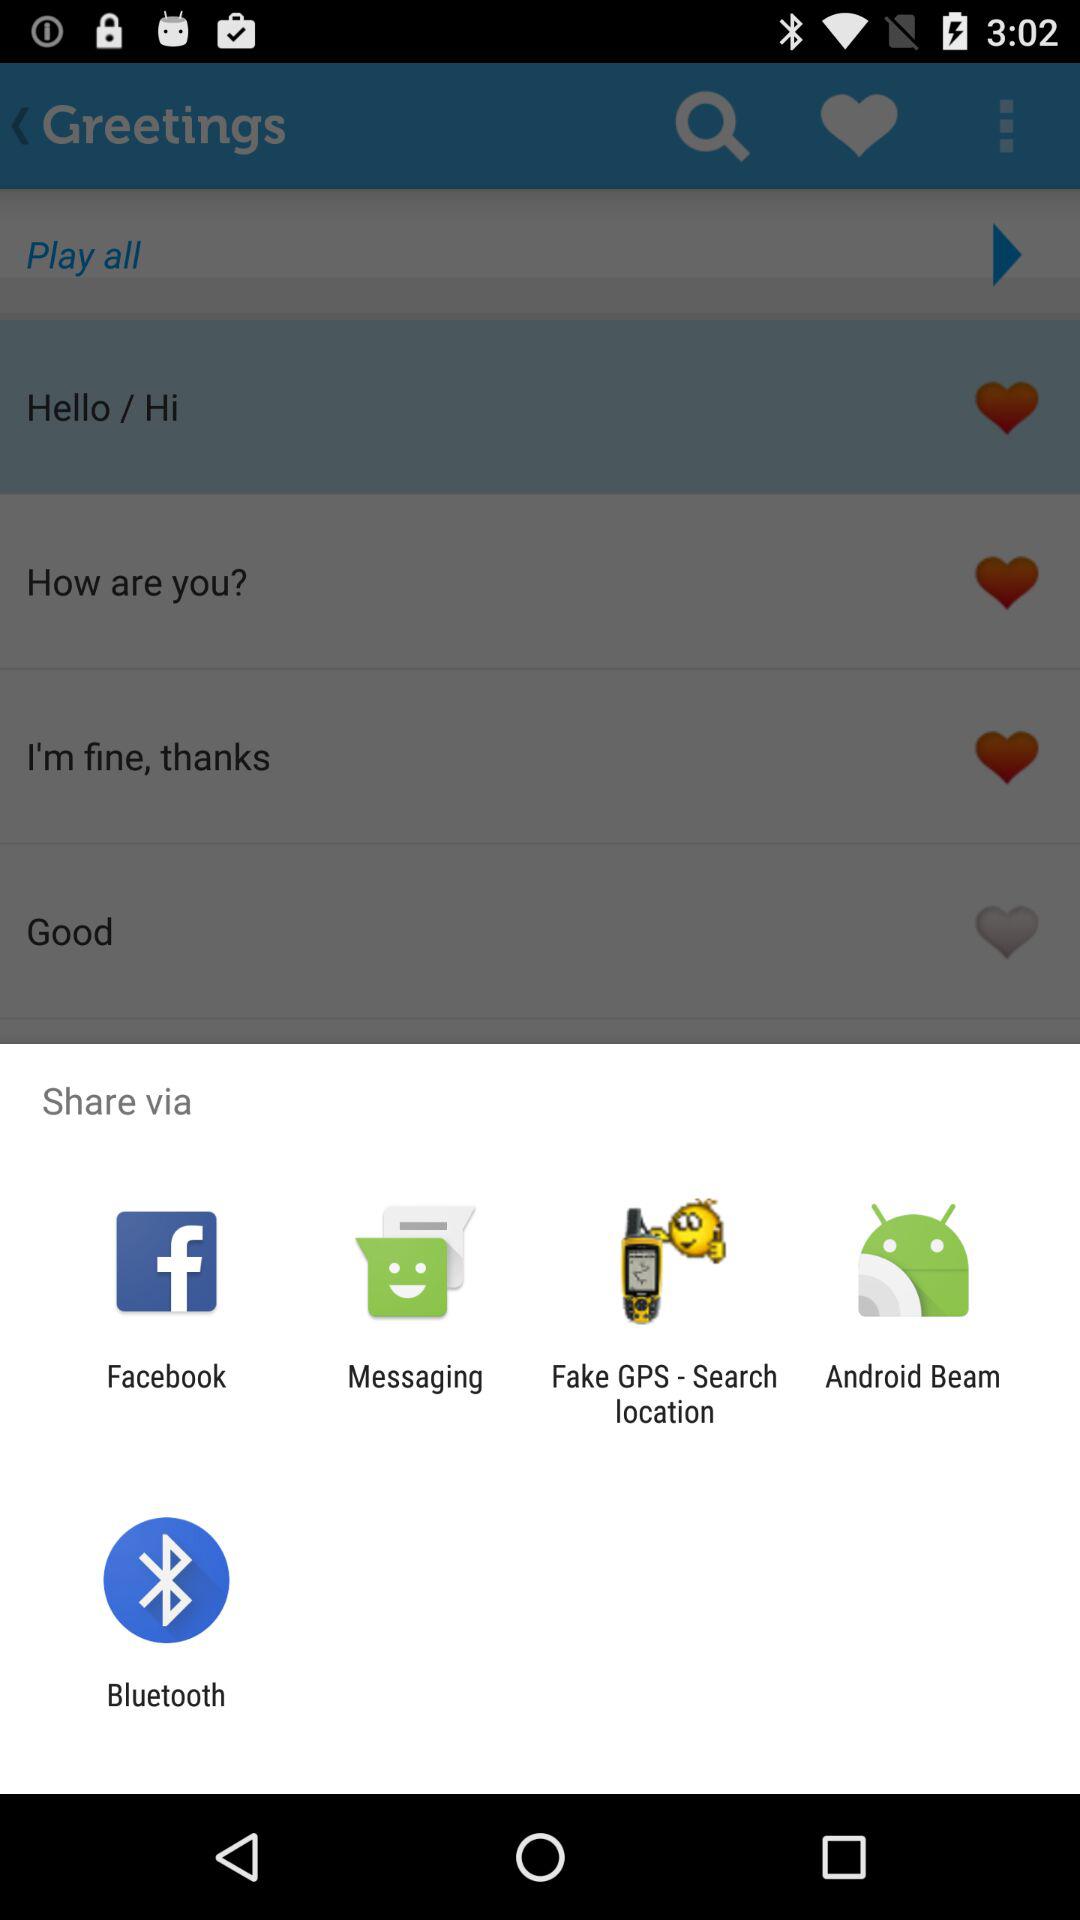 The height and width of the screenshot is (1920, 1080). Describe the element at coordinates (166, 1393) in the screenshot. I see `select the facebook app` at that location.